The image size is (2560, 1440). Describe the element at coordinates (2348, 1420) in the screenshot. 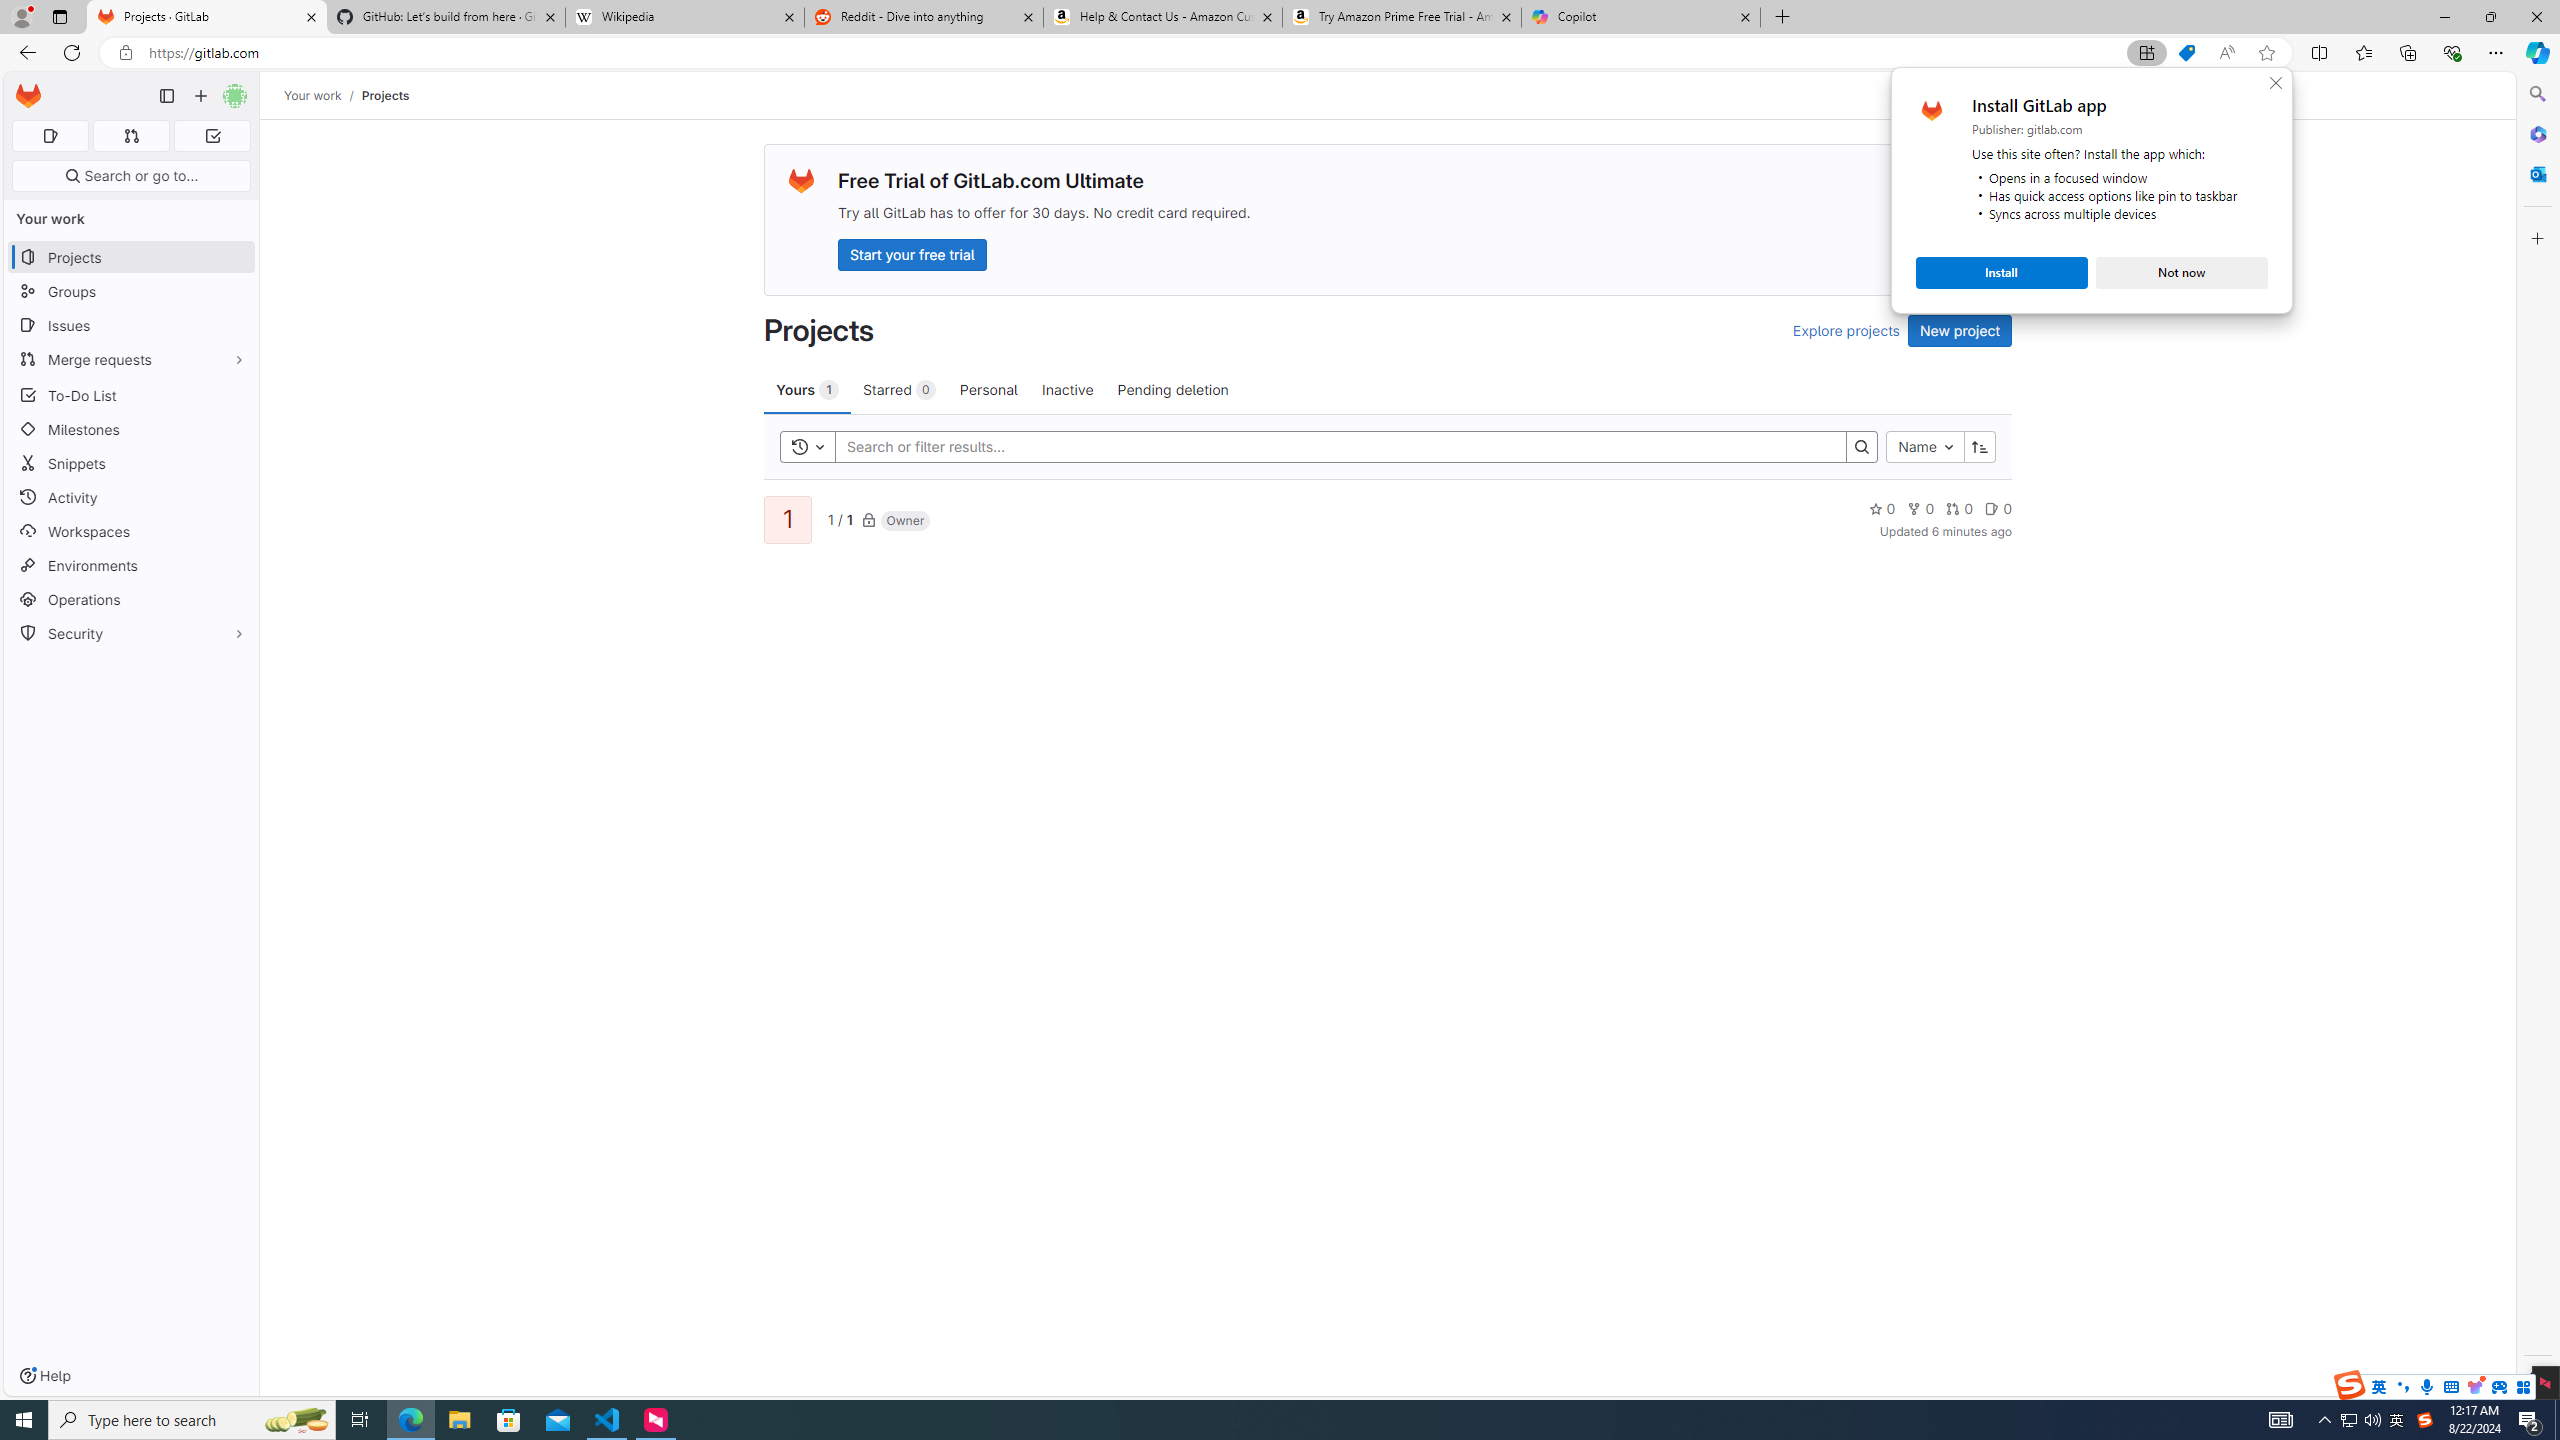

I see `Type here to search` at that location.